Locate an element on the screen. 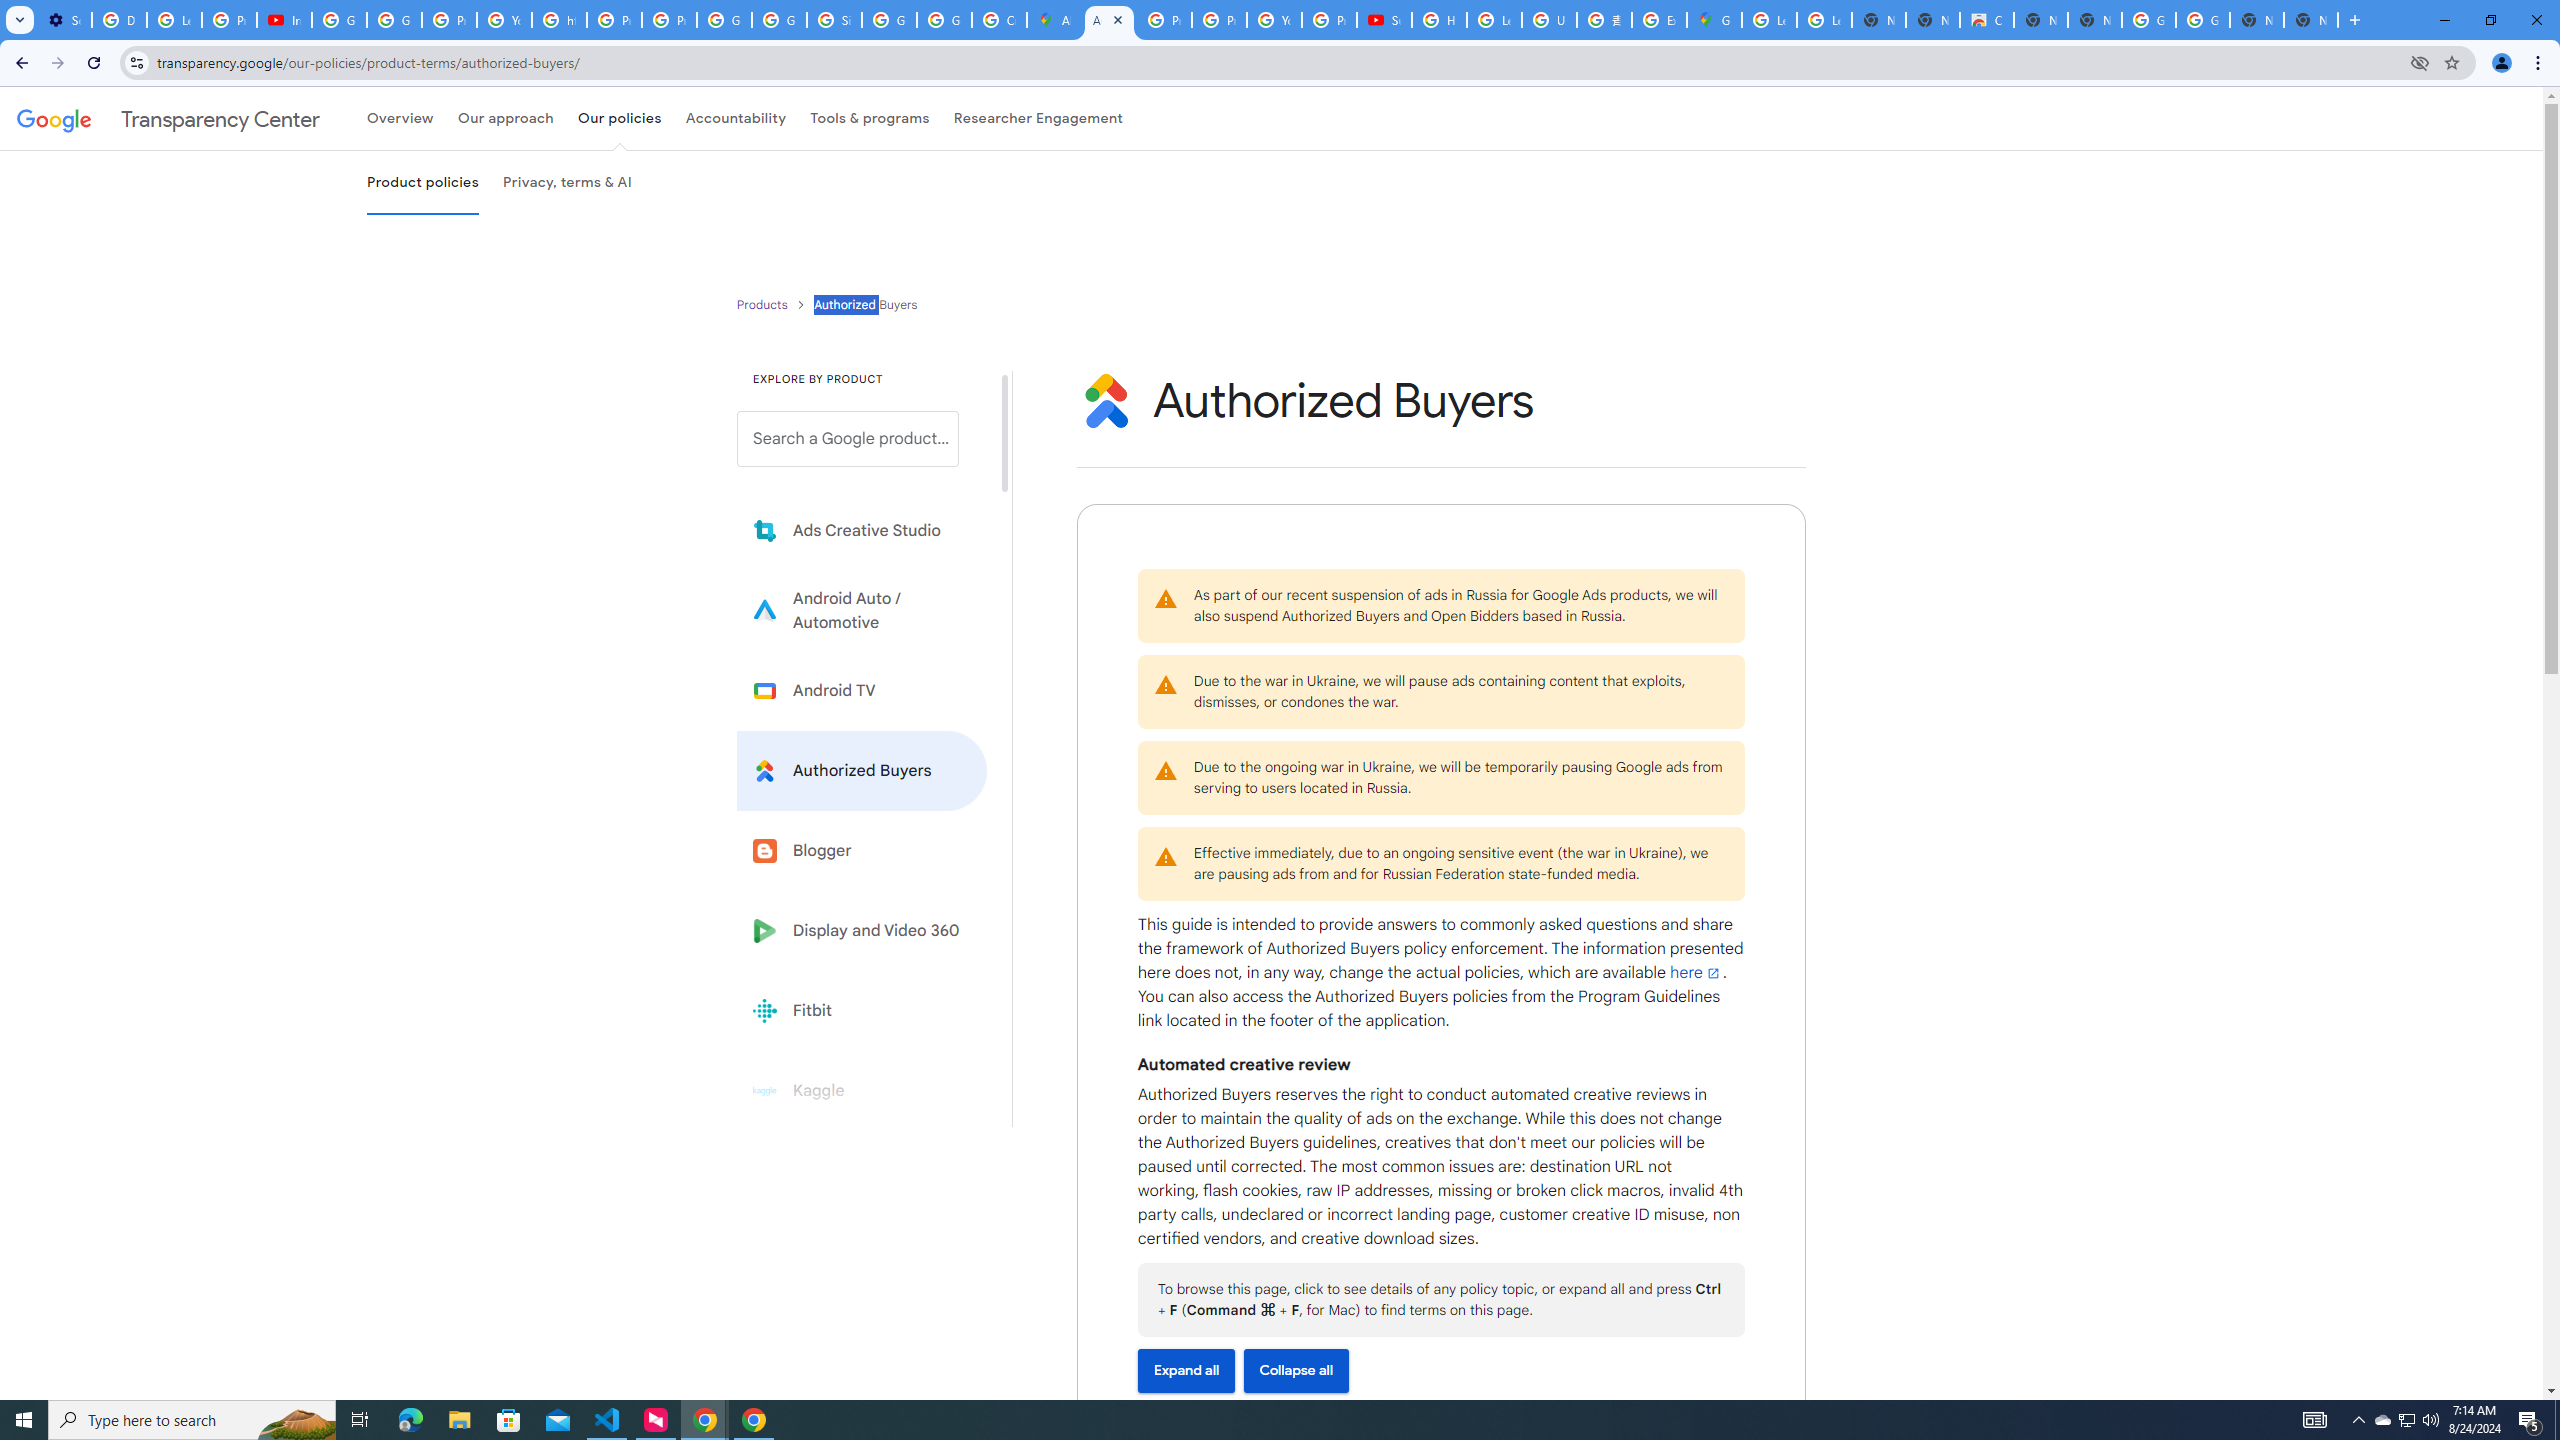 The image size is (2560, 1440). Blogger is located at coordinates (862, 850).